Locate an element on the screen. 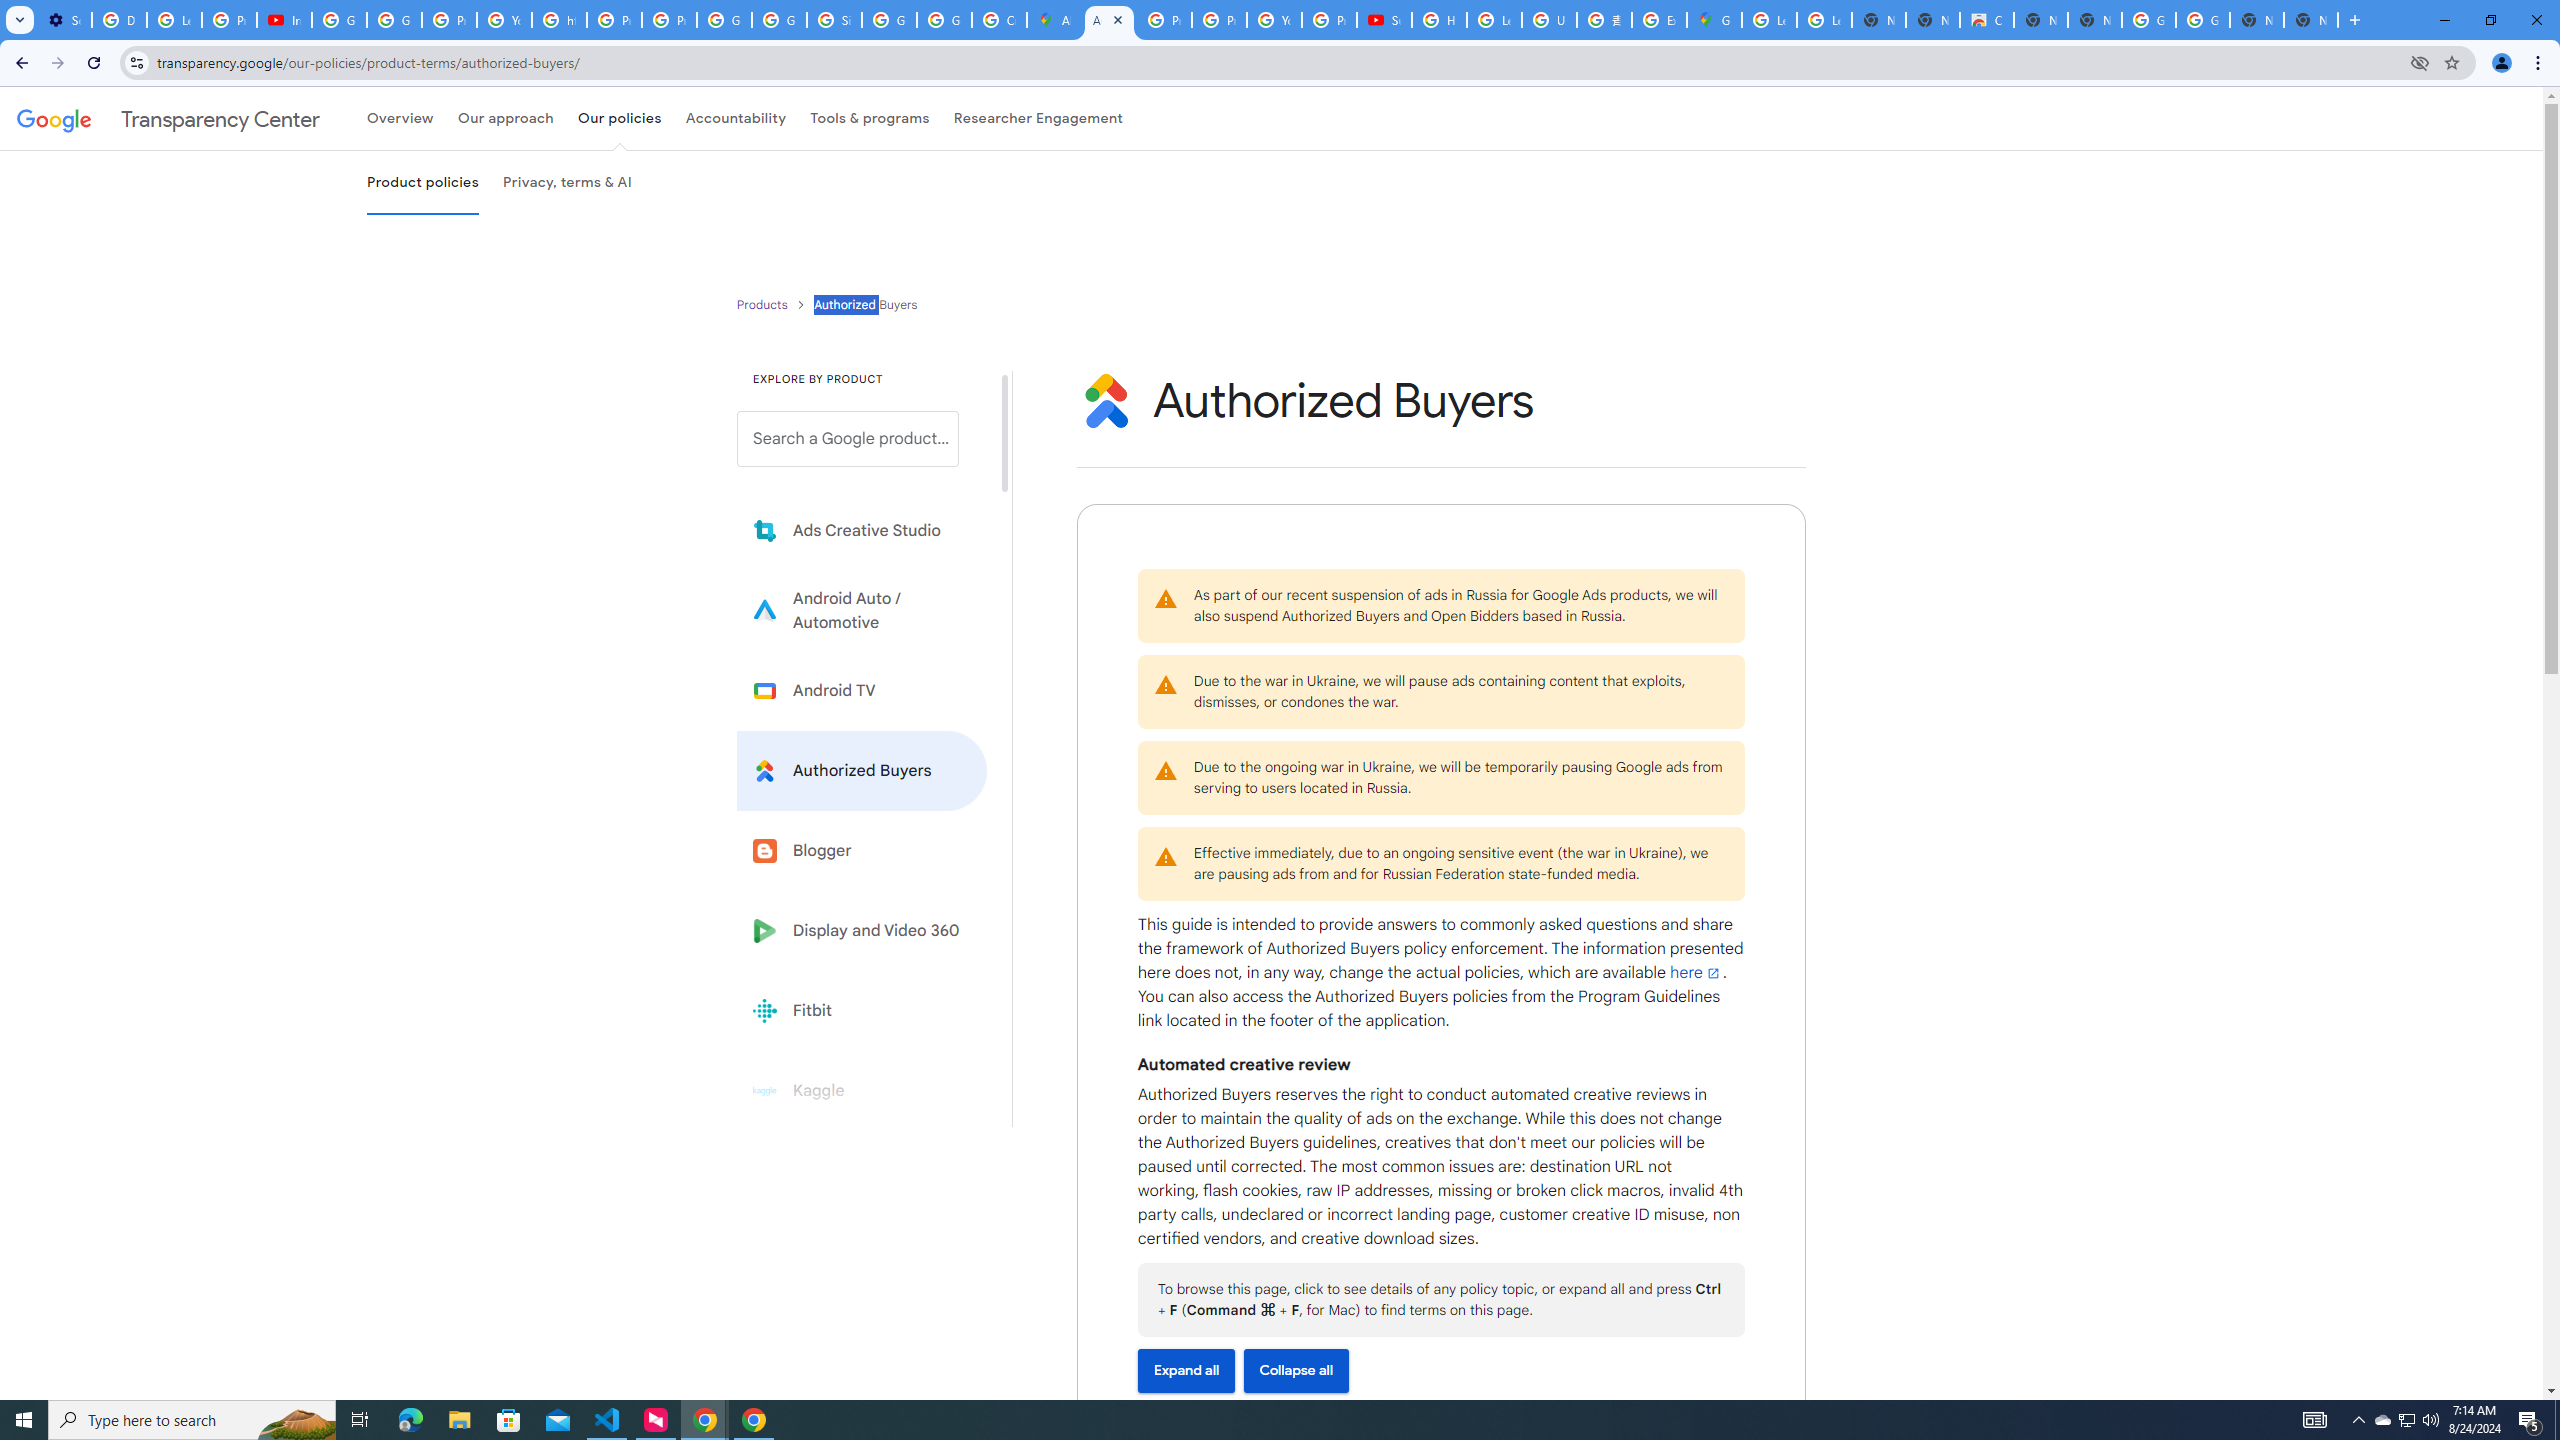 The image size is (2560, 1440). Blogger is located at coordinates (862, 850).